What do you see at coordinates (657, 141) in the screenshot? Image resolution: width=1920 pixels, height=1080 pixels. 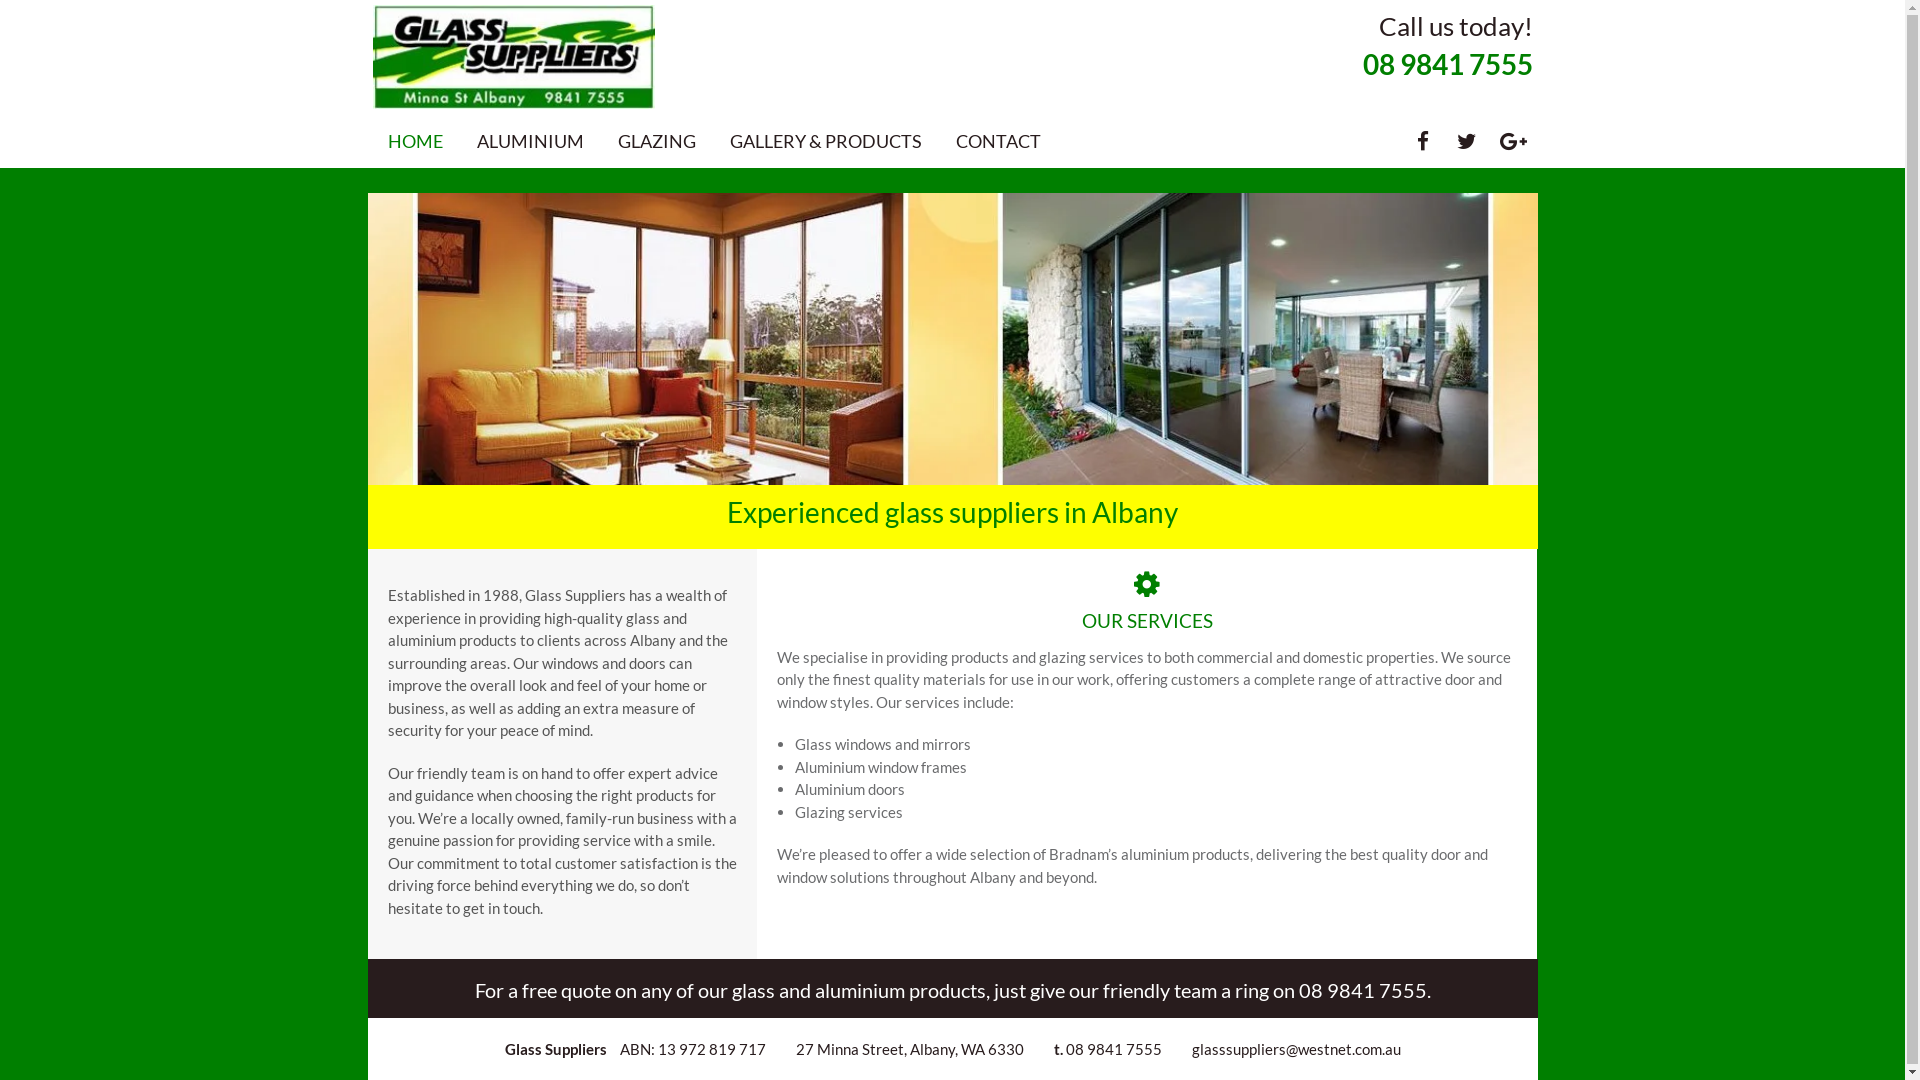 I see `GLAZING` at bounding box center [657, 141].